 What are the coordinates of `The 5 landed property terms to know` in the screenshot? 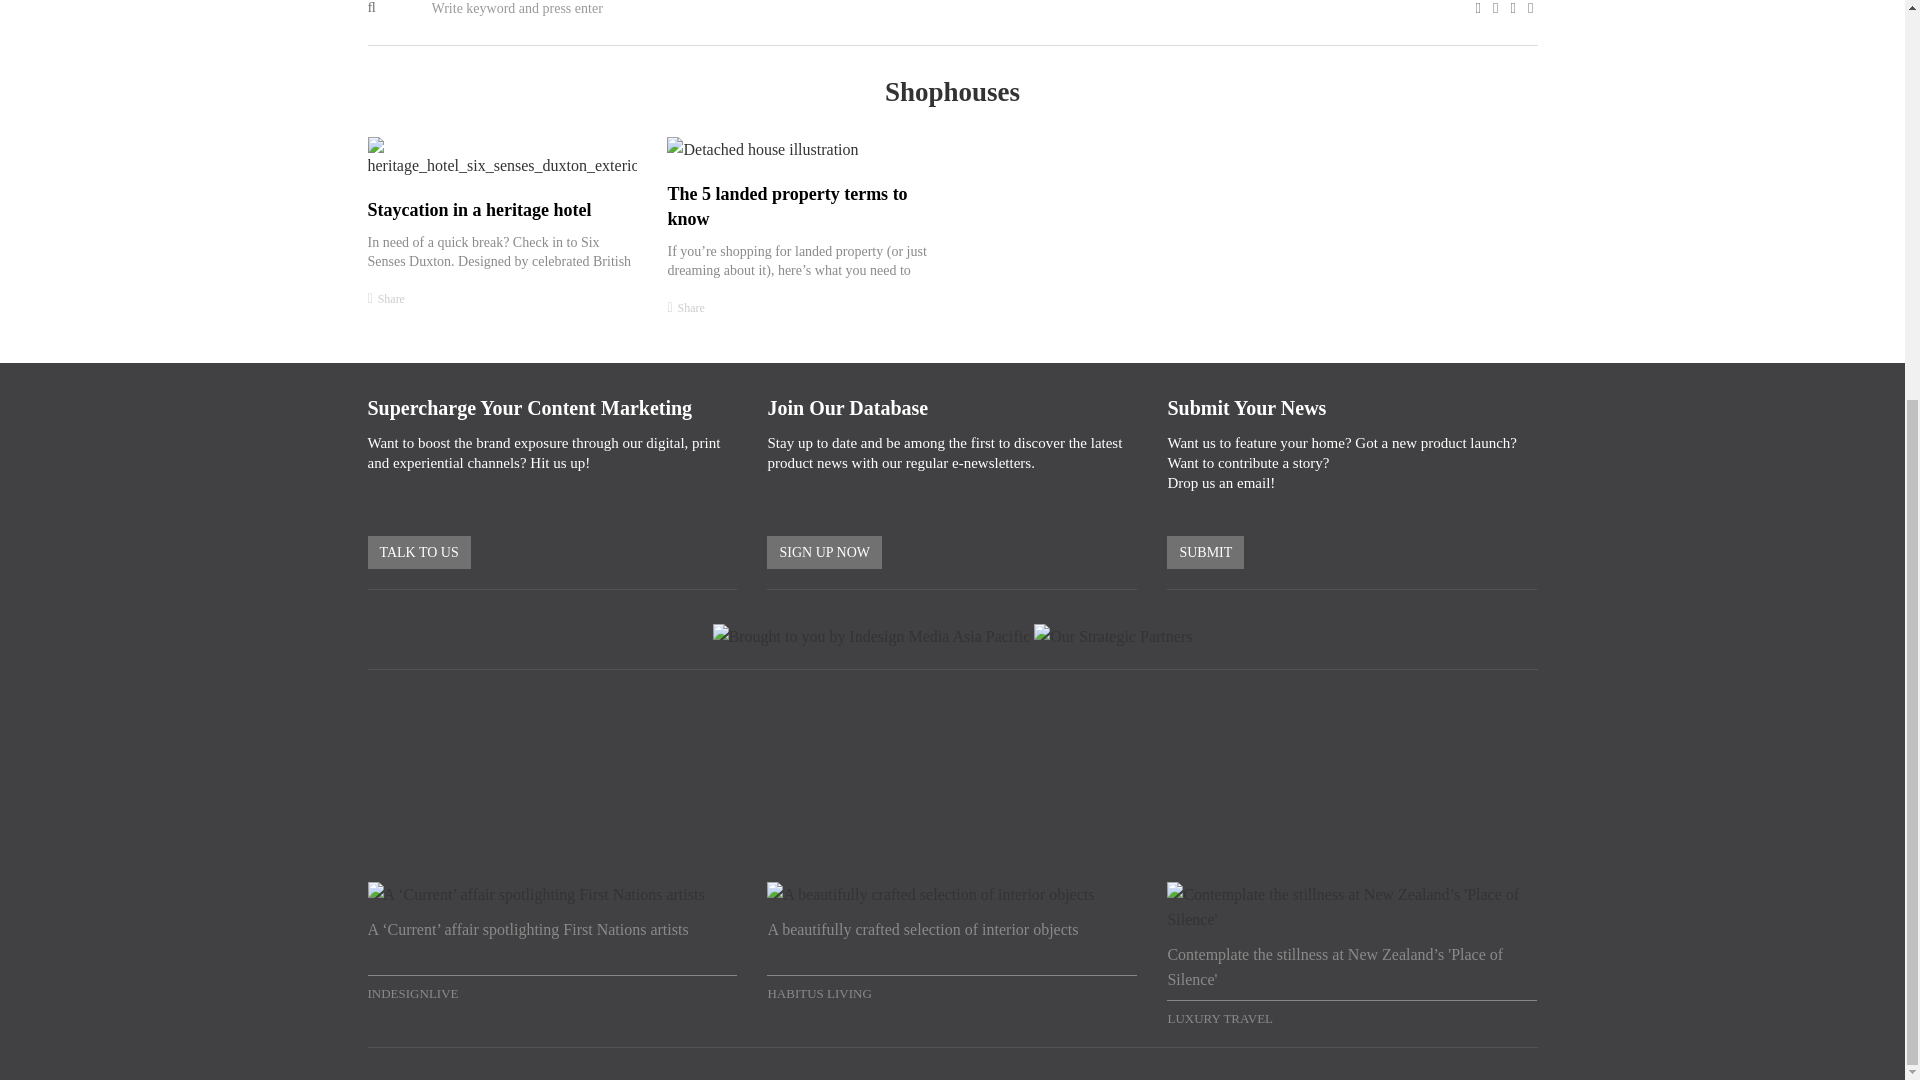 It's located at (786, 206).